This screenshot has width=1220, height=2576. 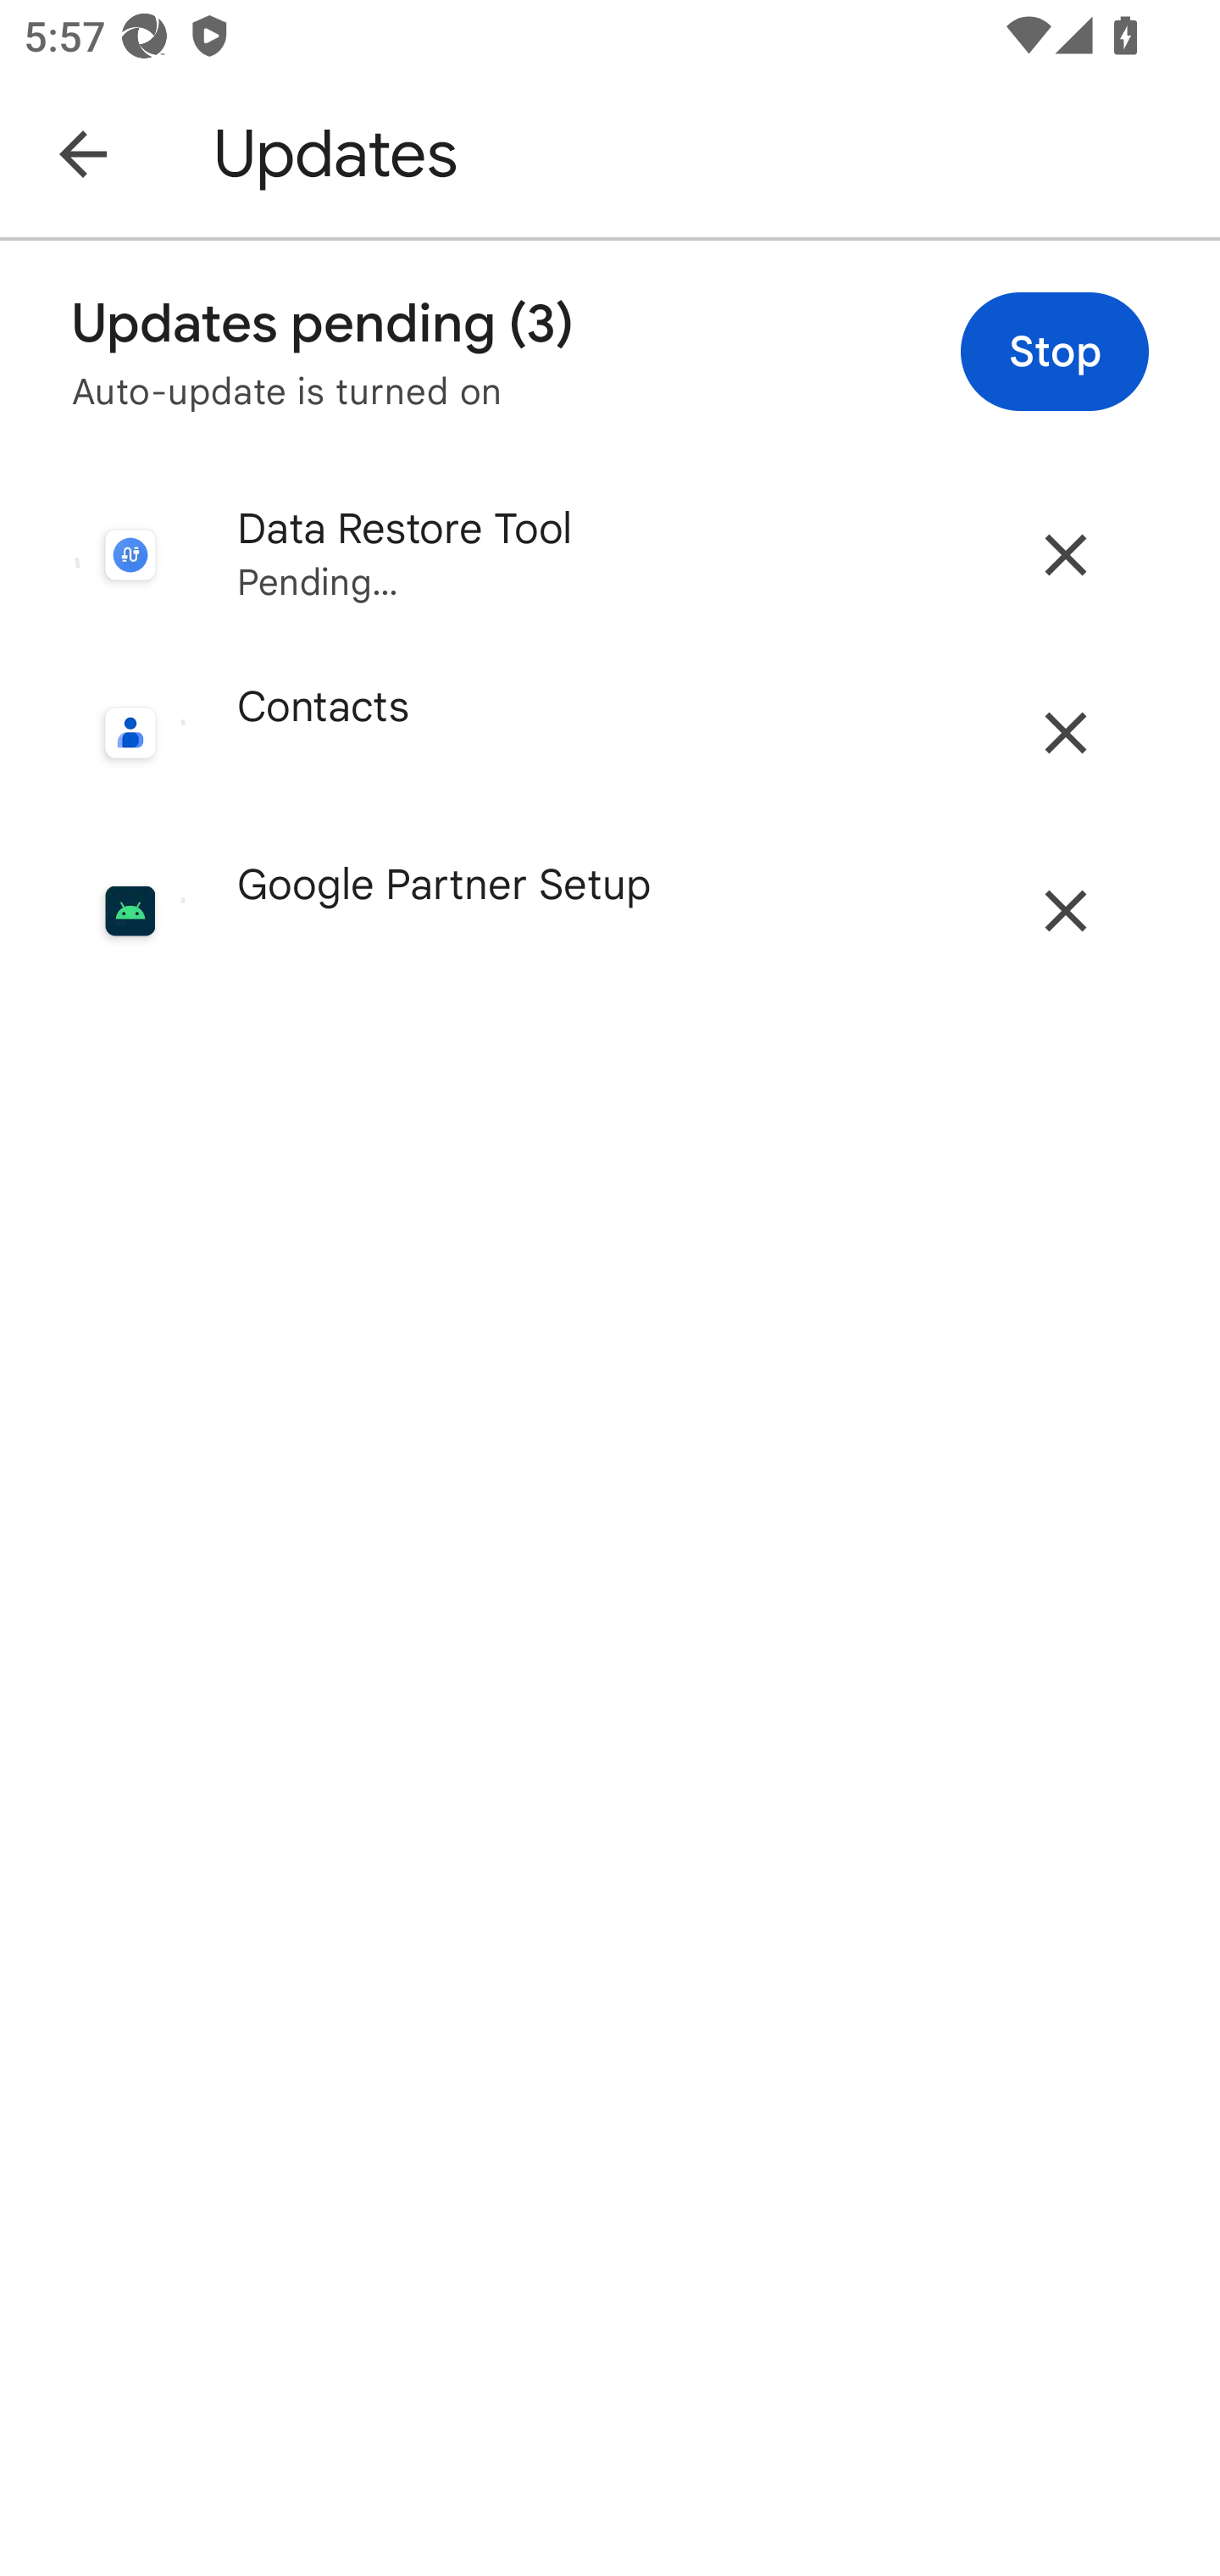 I want to click on Stop, so click(x=1055, y=351).